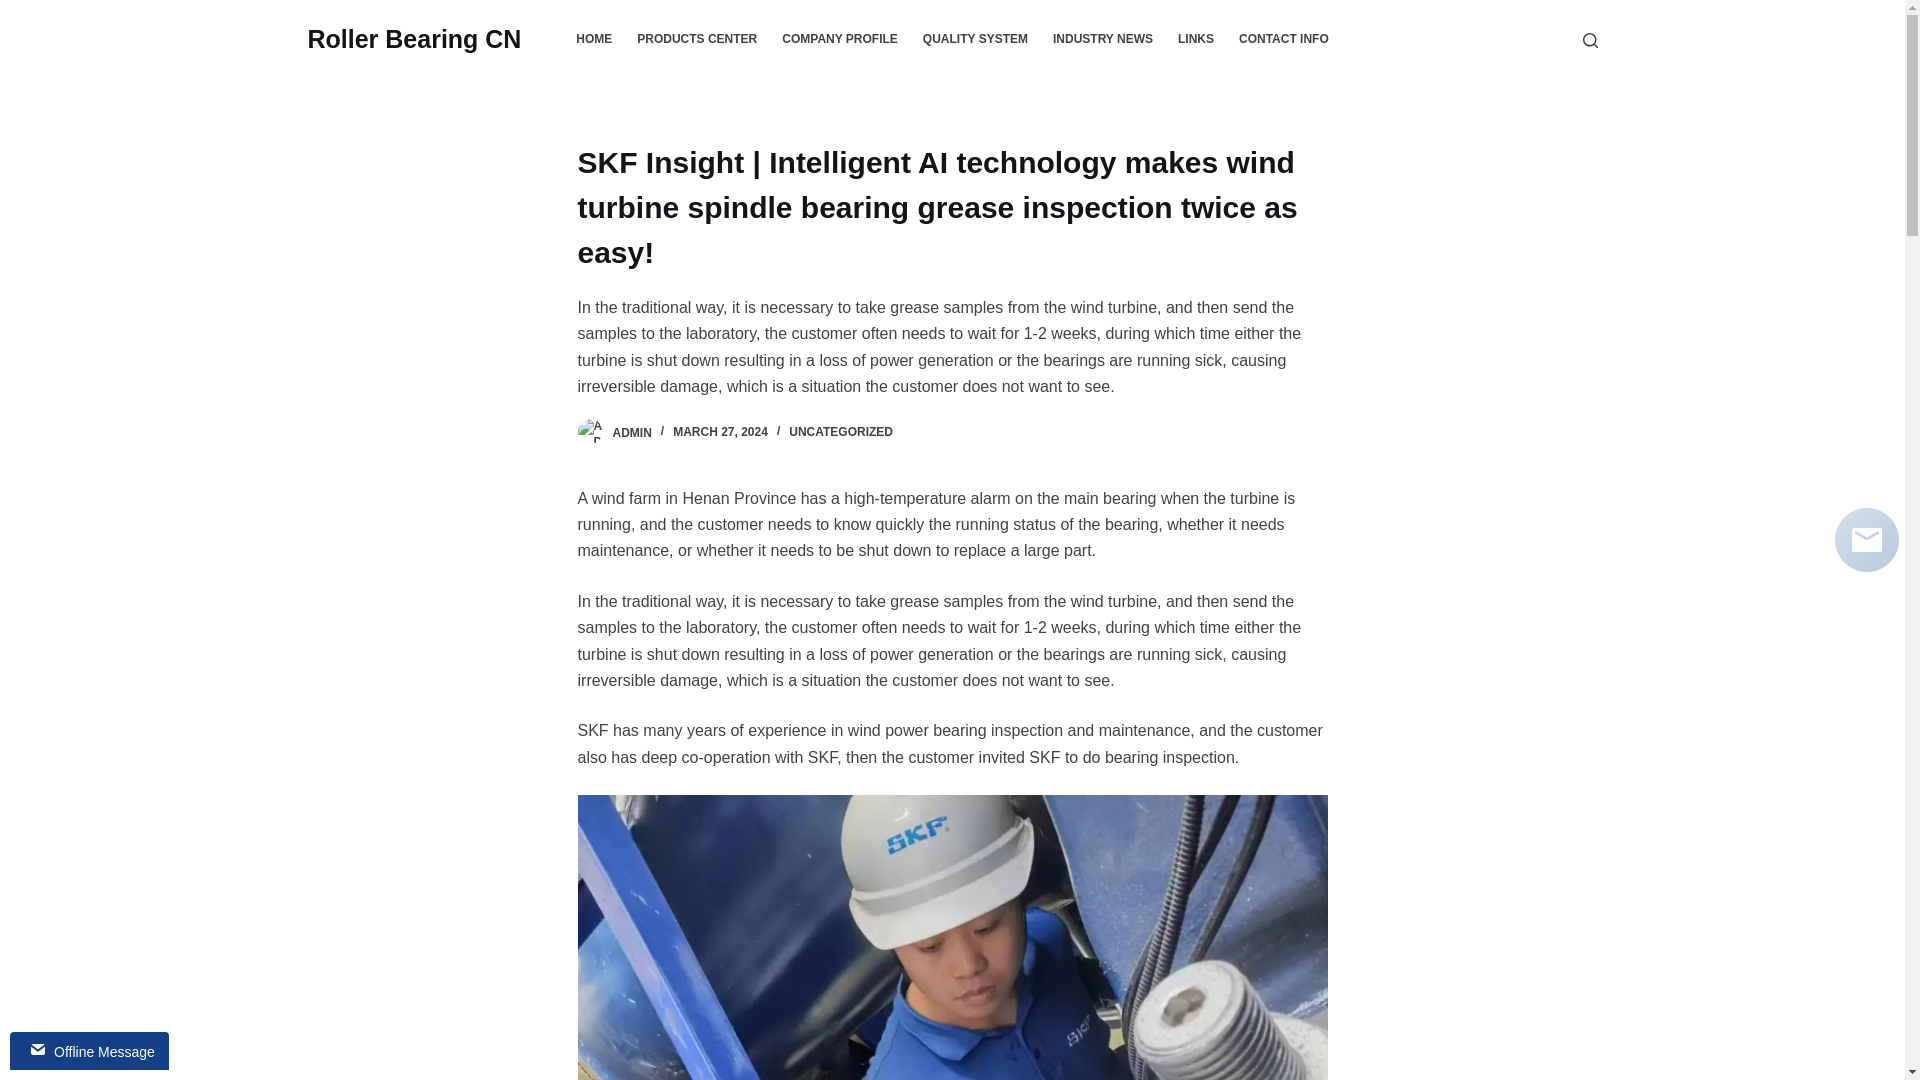  I want to click on Skip to content, so click(20, 10).